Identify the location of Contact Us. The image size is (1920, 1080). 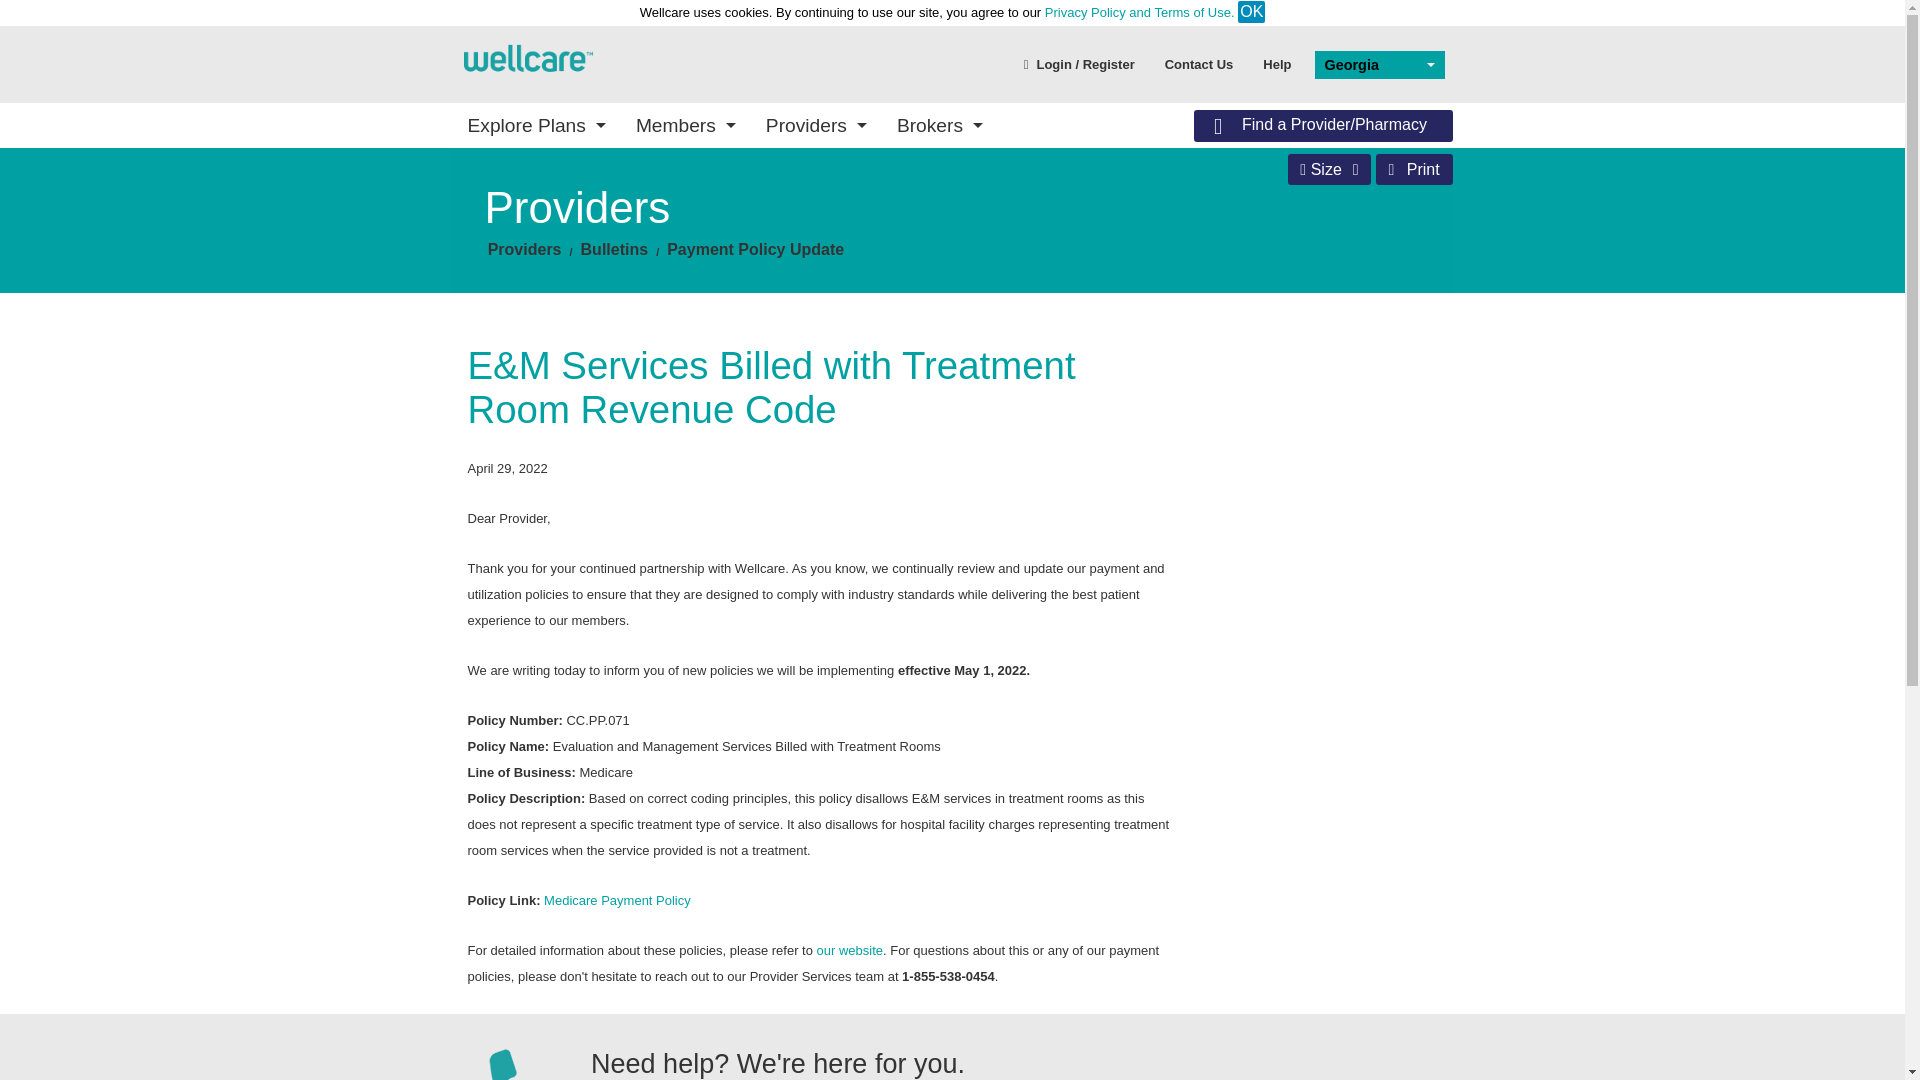
(1200, 63).